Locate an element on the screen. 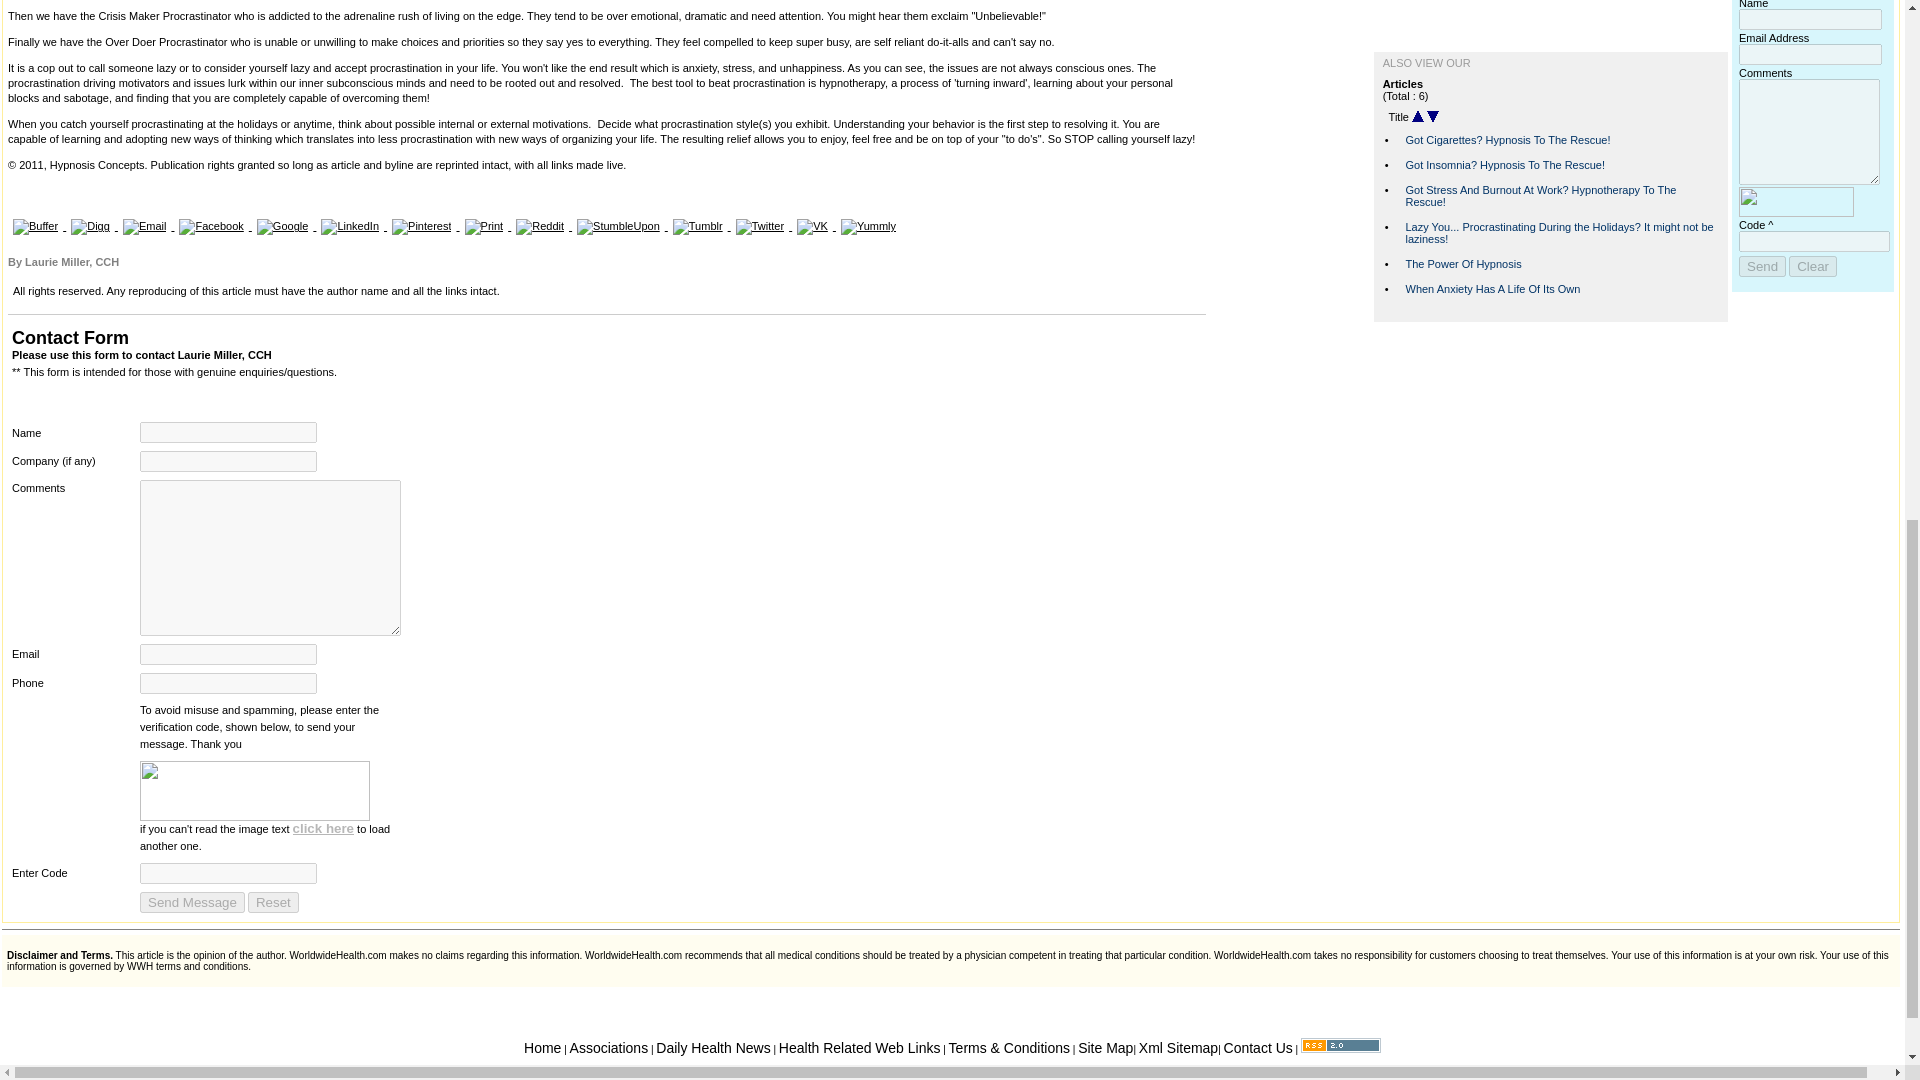  Send is located at coordinates (1762, 266).